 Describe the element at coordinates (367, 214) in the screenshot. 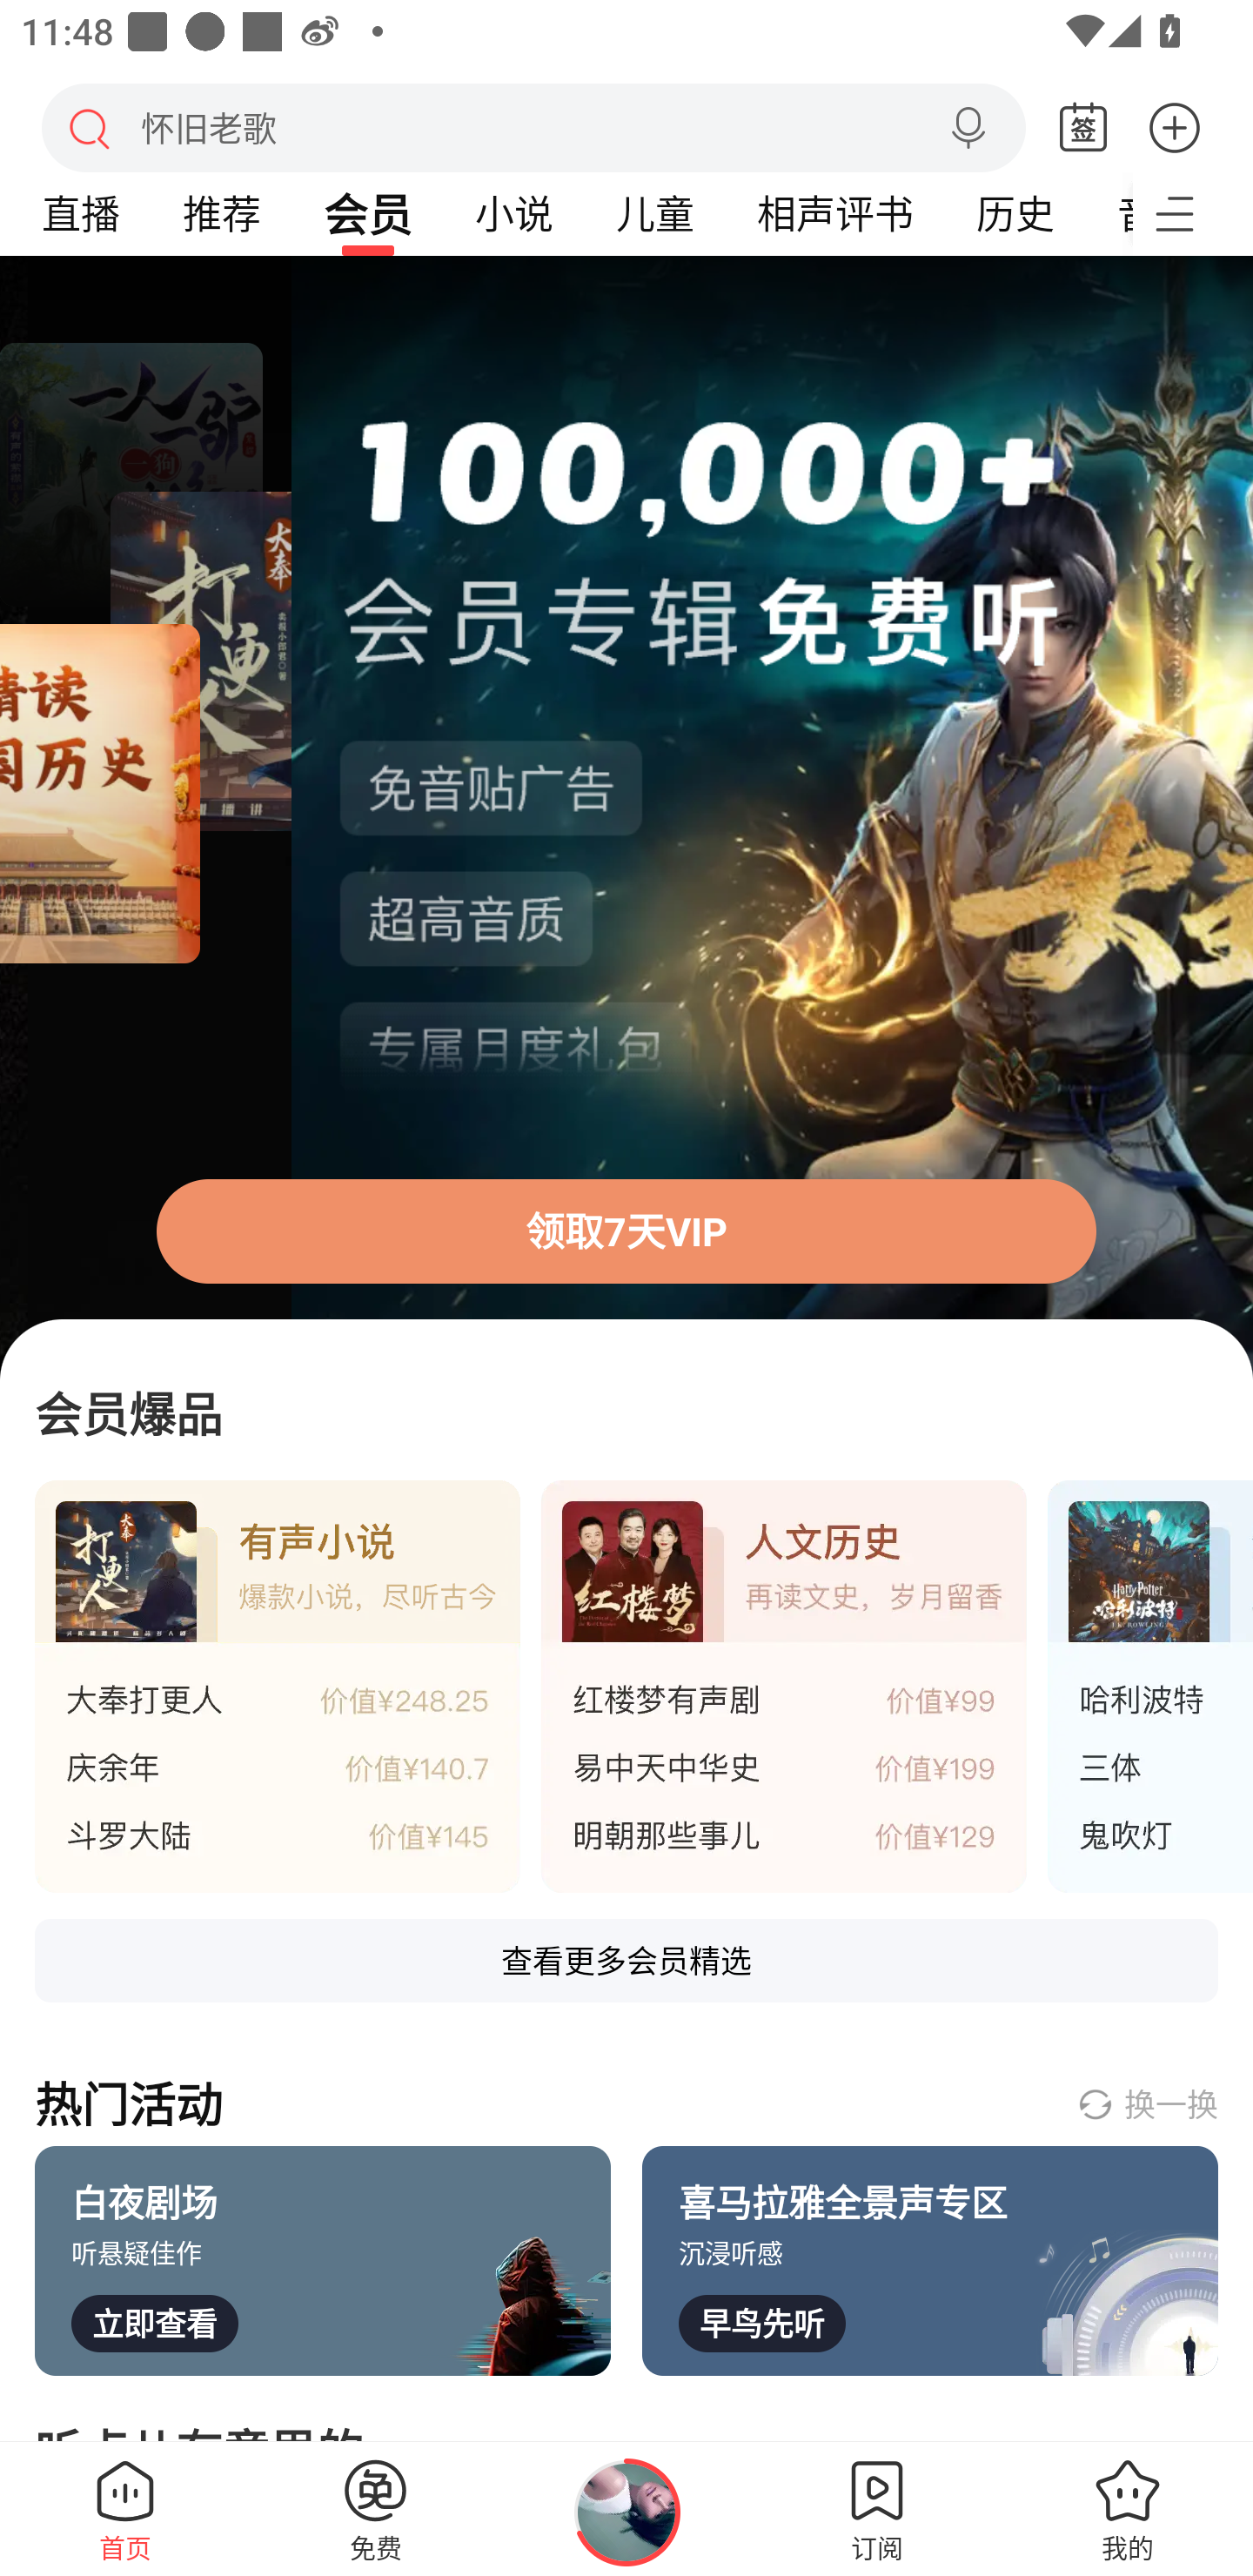

I see `会员` at that location.